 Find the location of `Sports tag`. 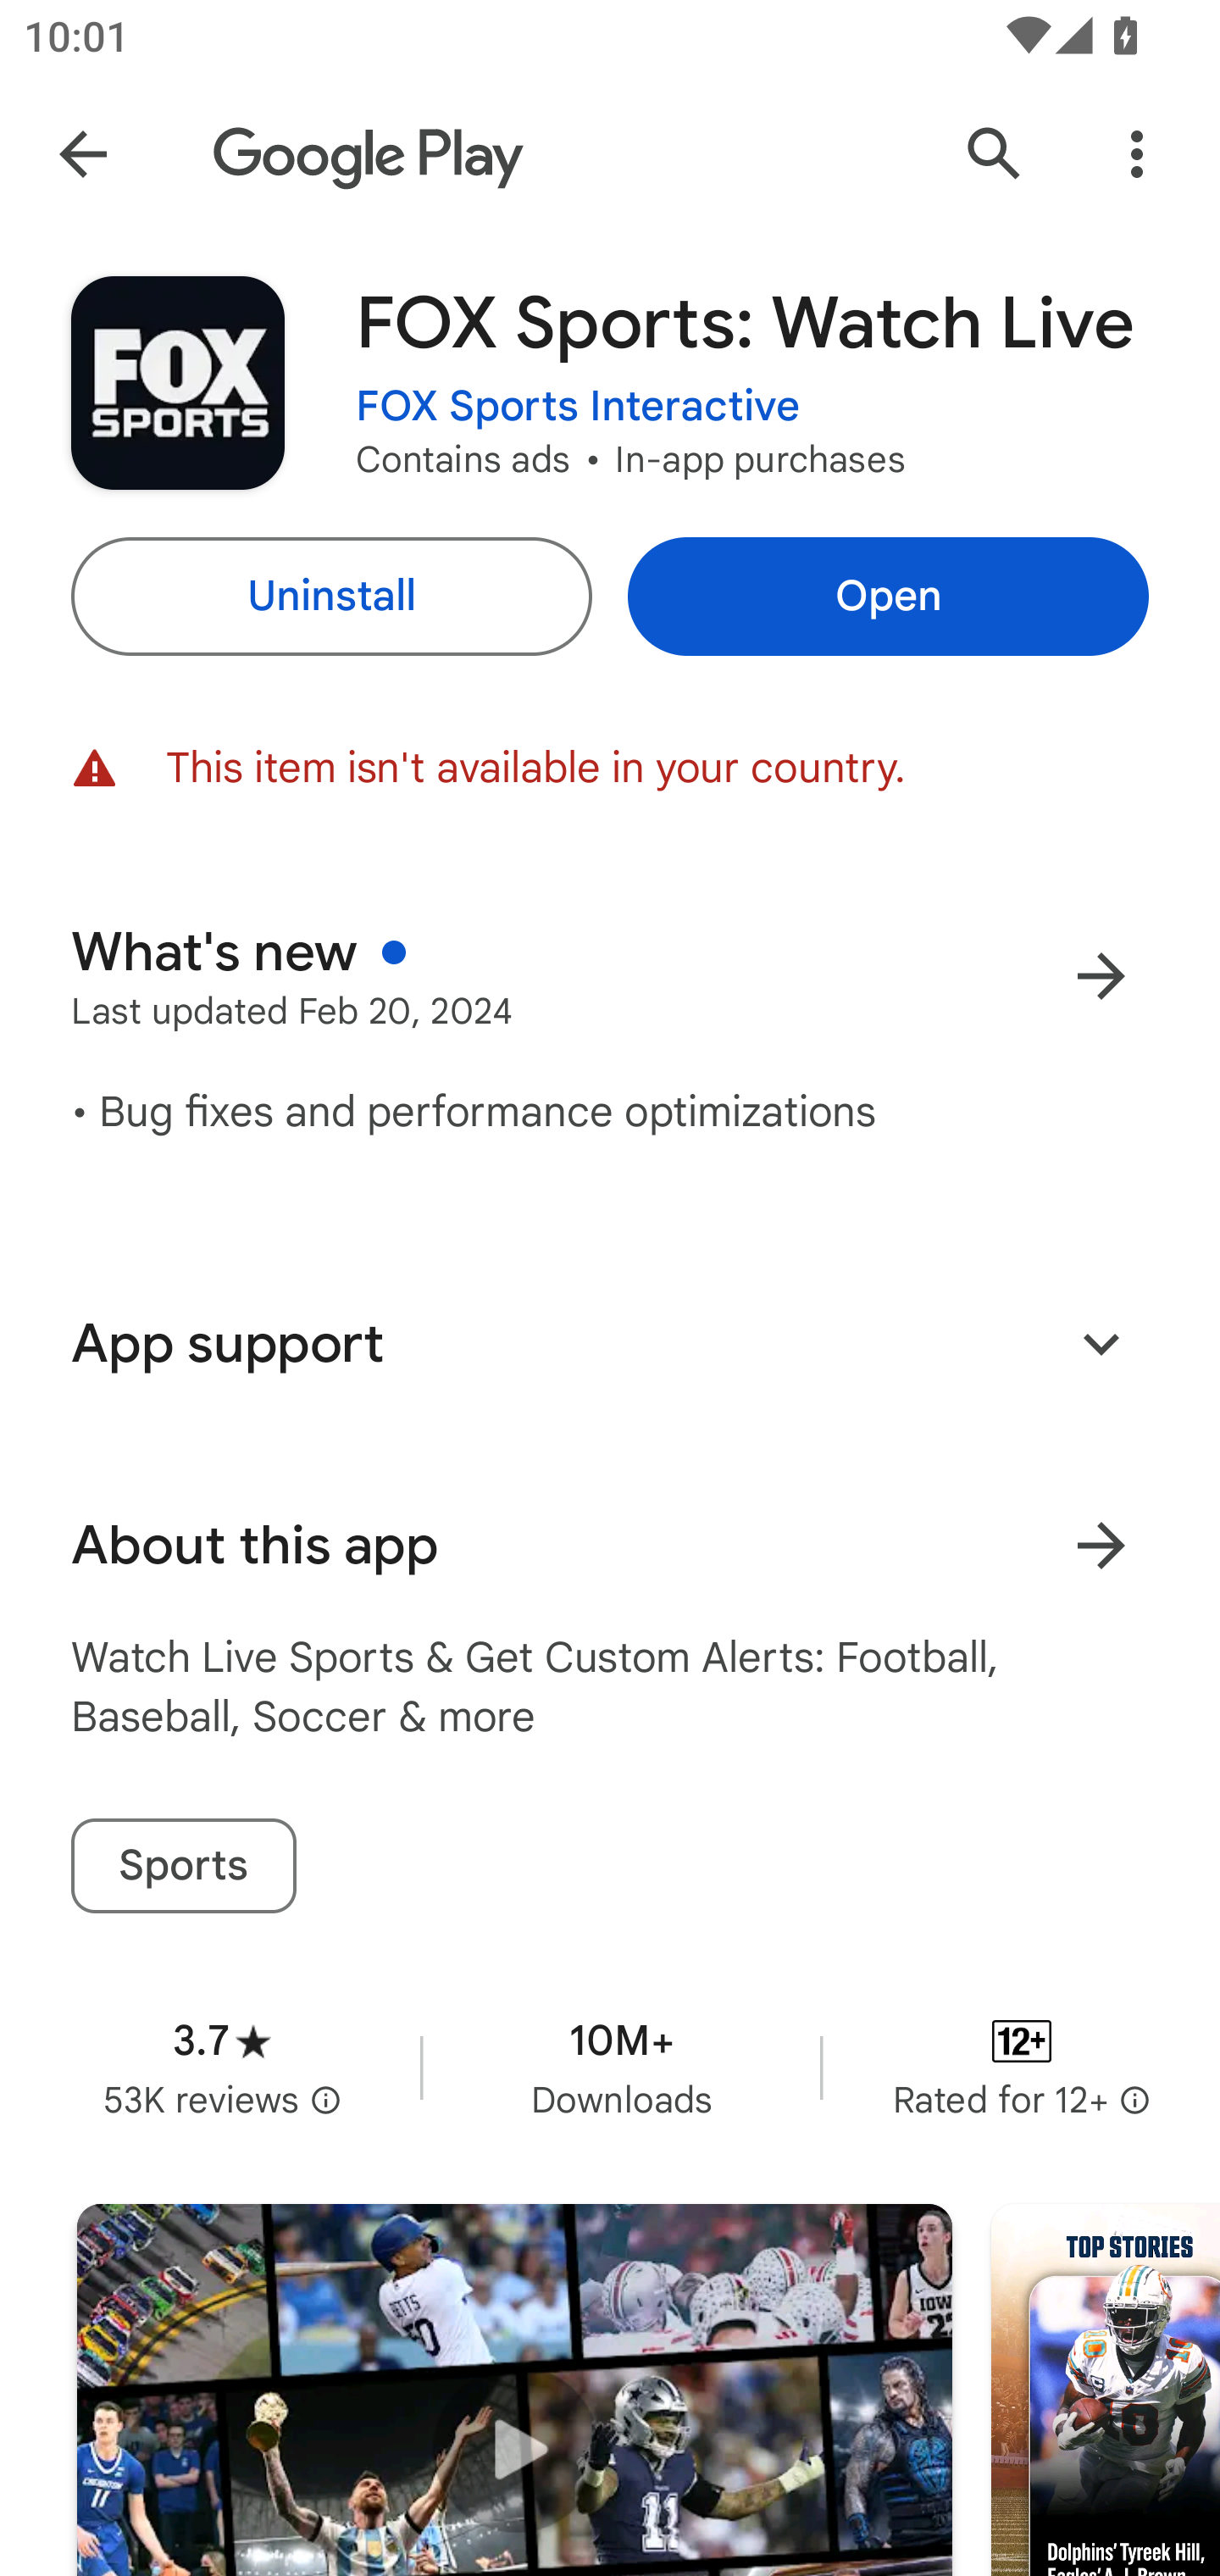

Sports tag is located at coordinates (183, 1866).